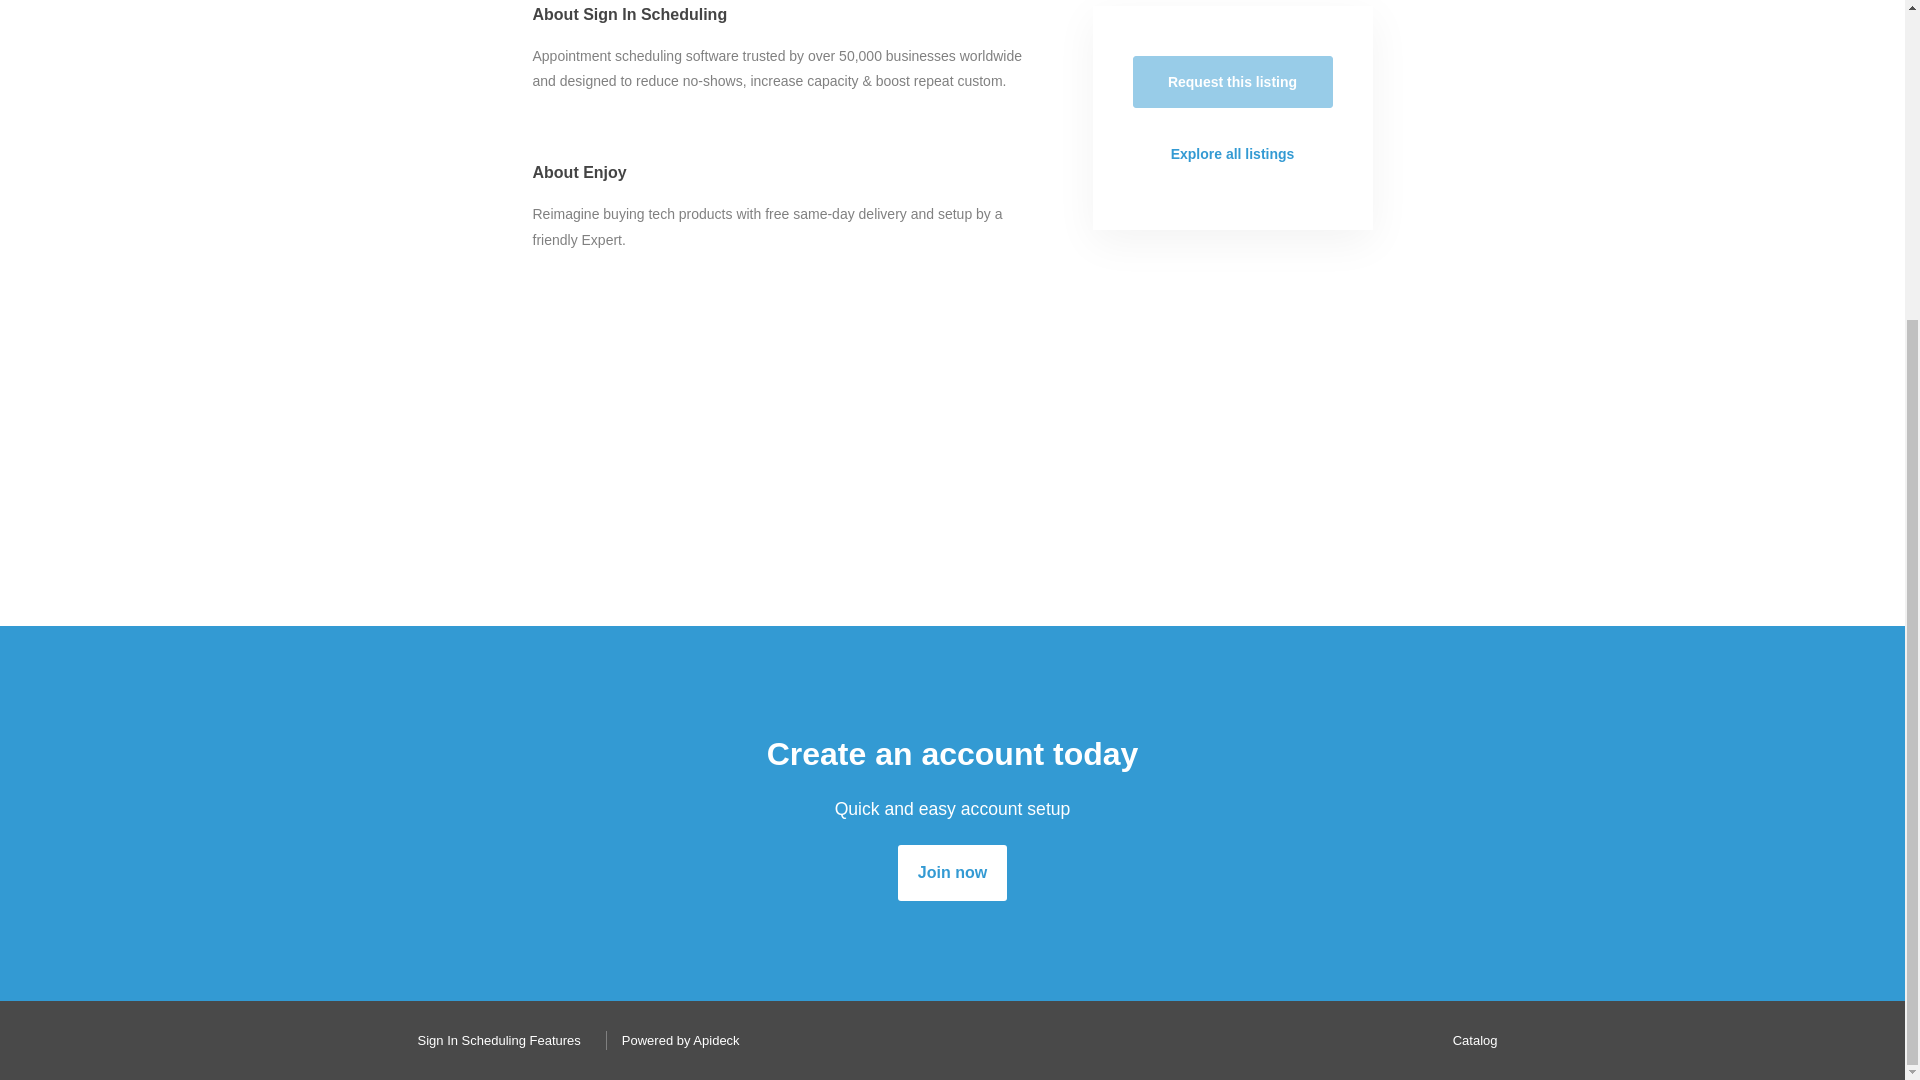 The width and height of the screenshot is (1920, 1080). What do you see at coordinates (1232, 82) in the screenshot?
I see `Request this listing` at bounding box center [1232, 82].